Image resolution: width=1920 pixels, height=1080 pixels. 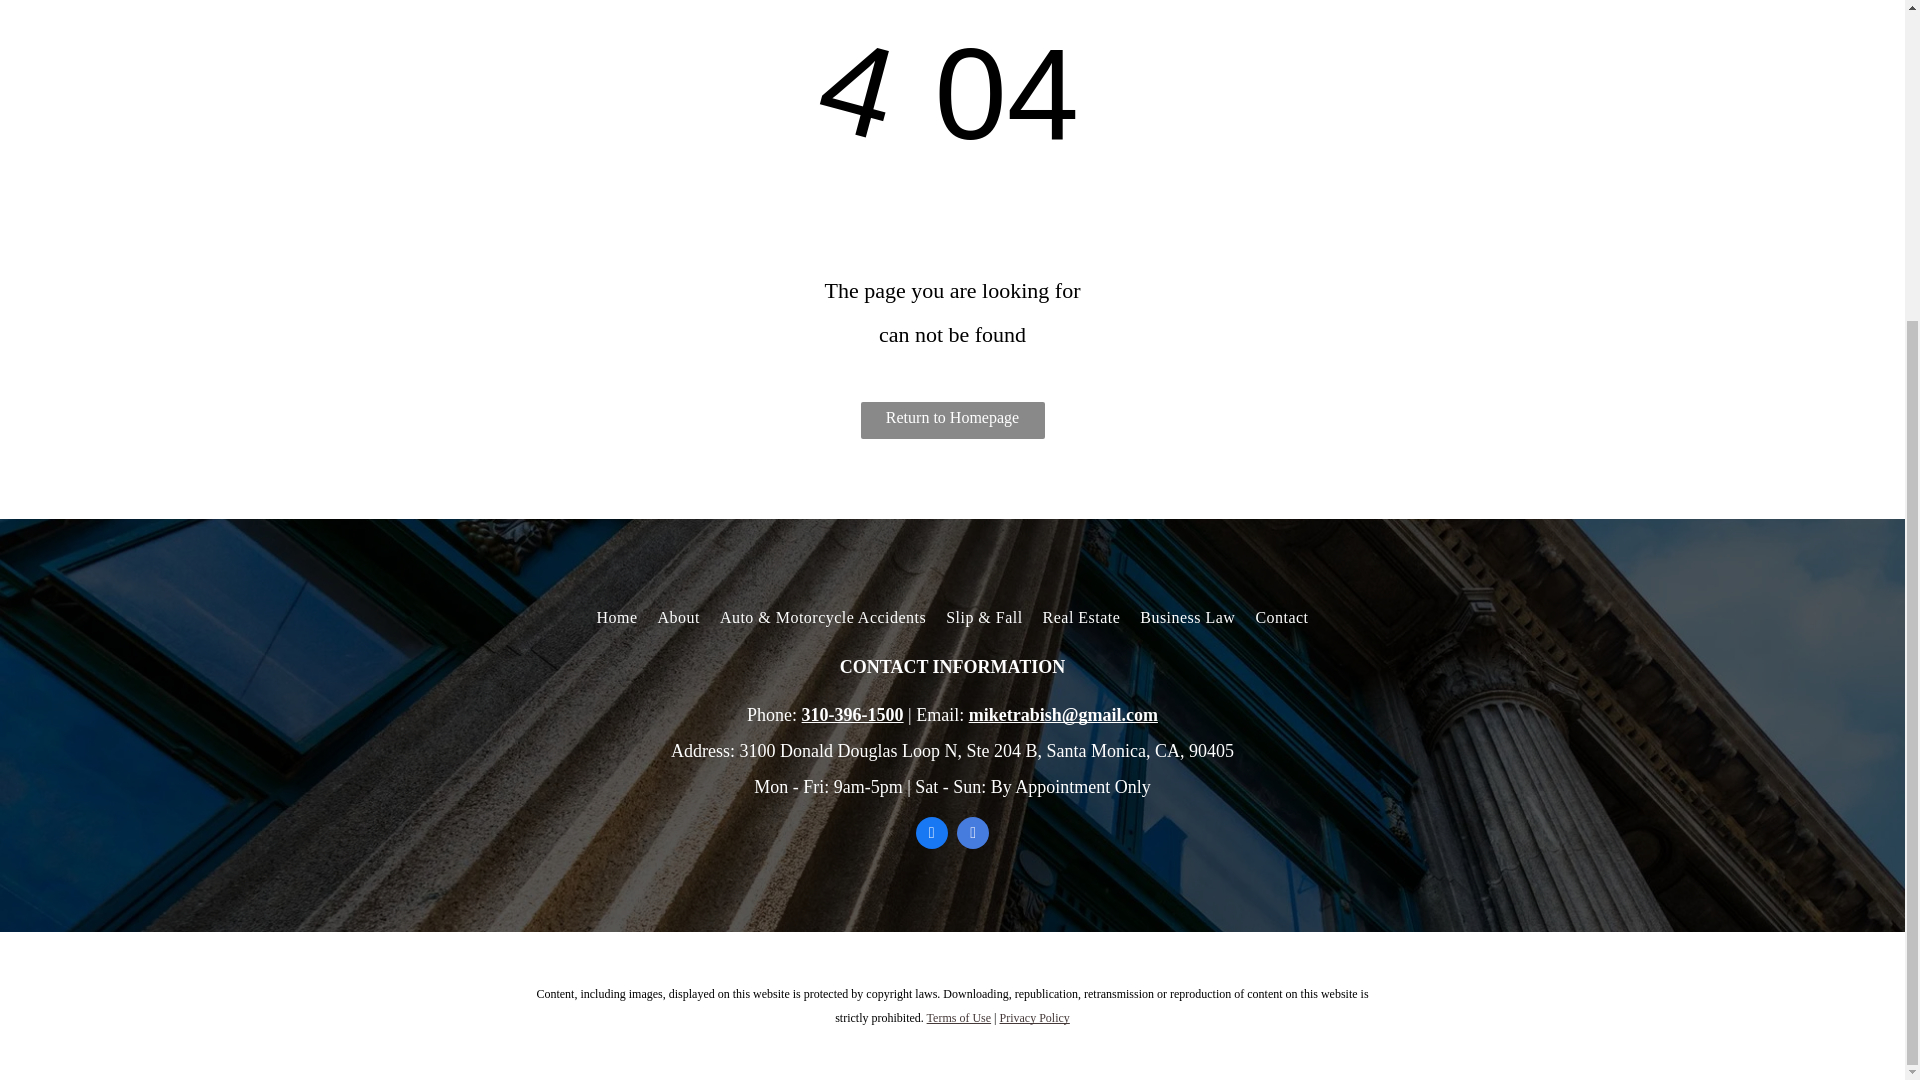 What do you see at coordinates (679, 618) in the screenshot?
I see `About` at bounding box center [679, 618].